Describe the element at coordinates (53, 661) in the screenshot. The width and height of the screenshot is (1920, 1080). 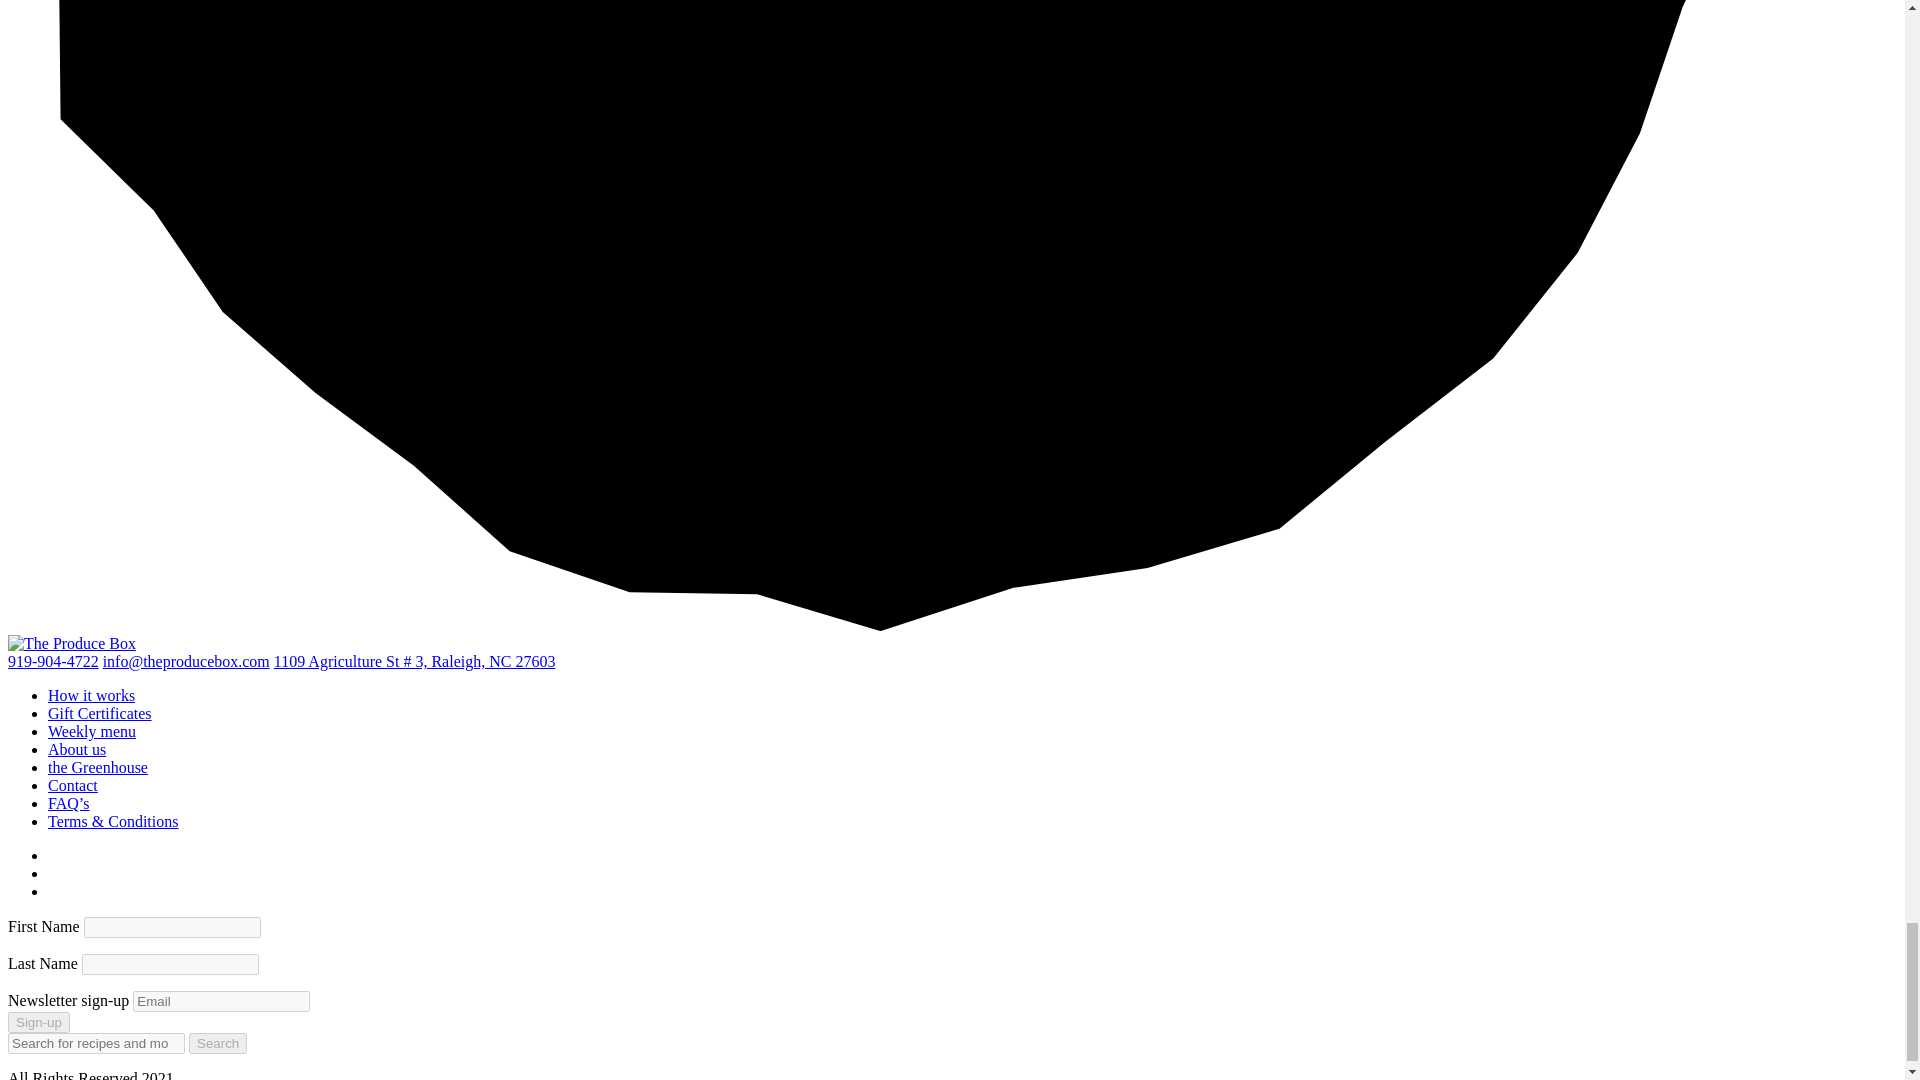
I see `919-904-4722` at that location.